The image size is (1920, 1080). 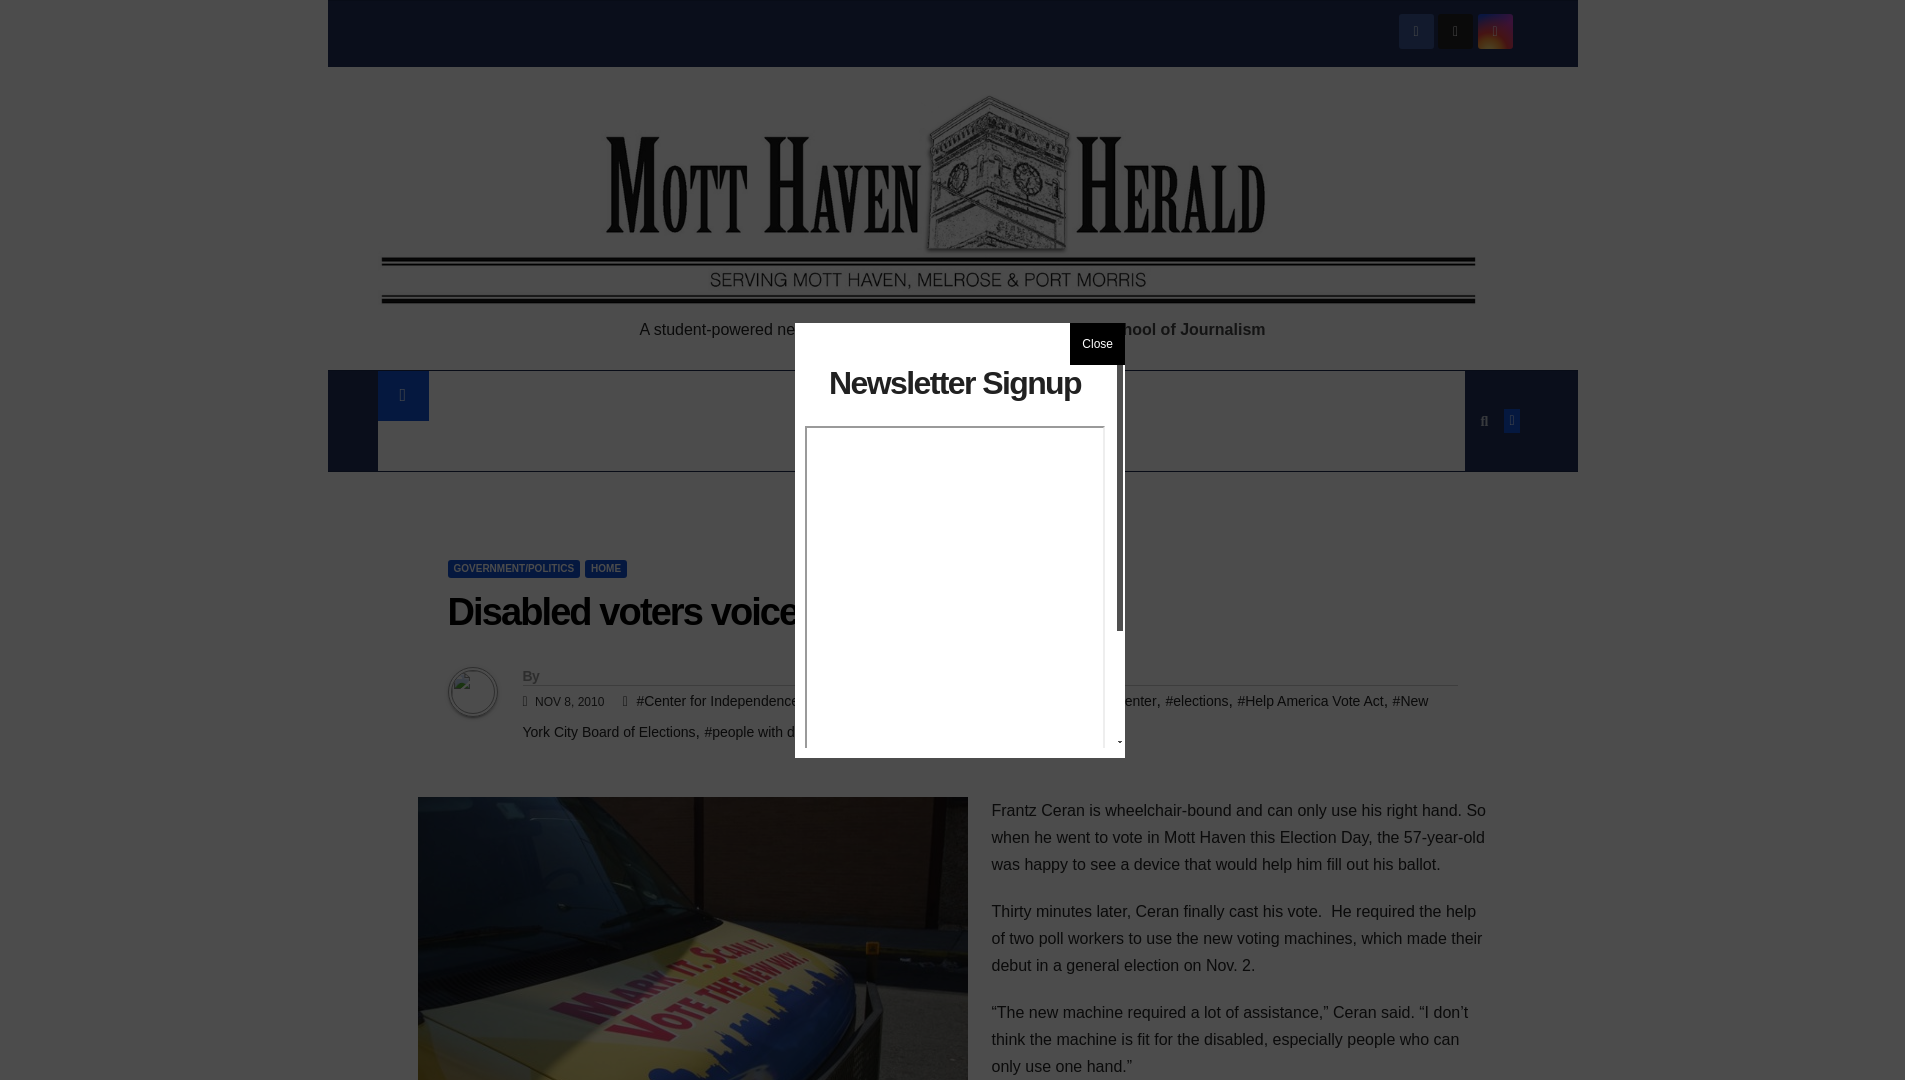 What do you see at coordinates (494, 446) in the screenshot?
I see `COMMUNITY RESOURCES` at bounding box center [494, 446].